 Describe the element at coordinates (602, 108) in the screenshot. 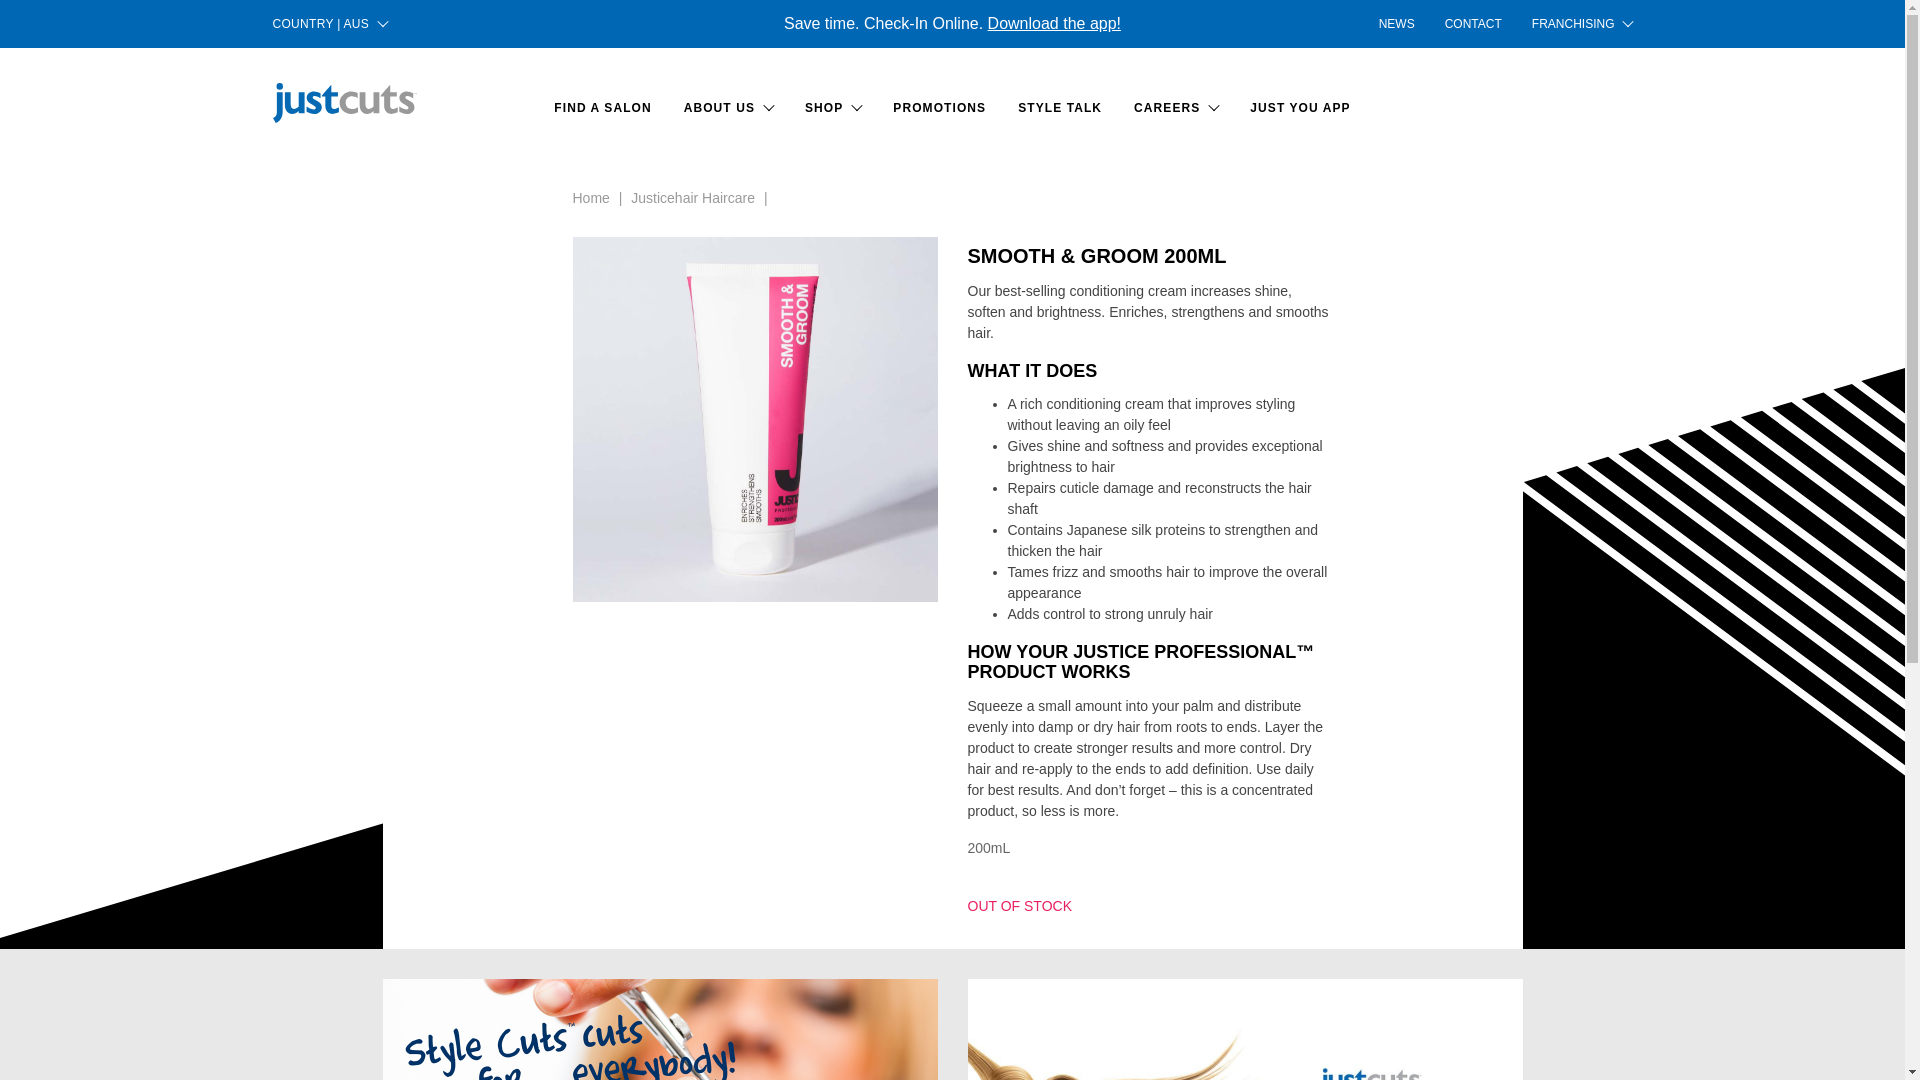

I see `FIND A SALON` at that location.